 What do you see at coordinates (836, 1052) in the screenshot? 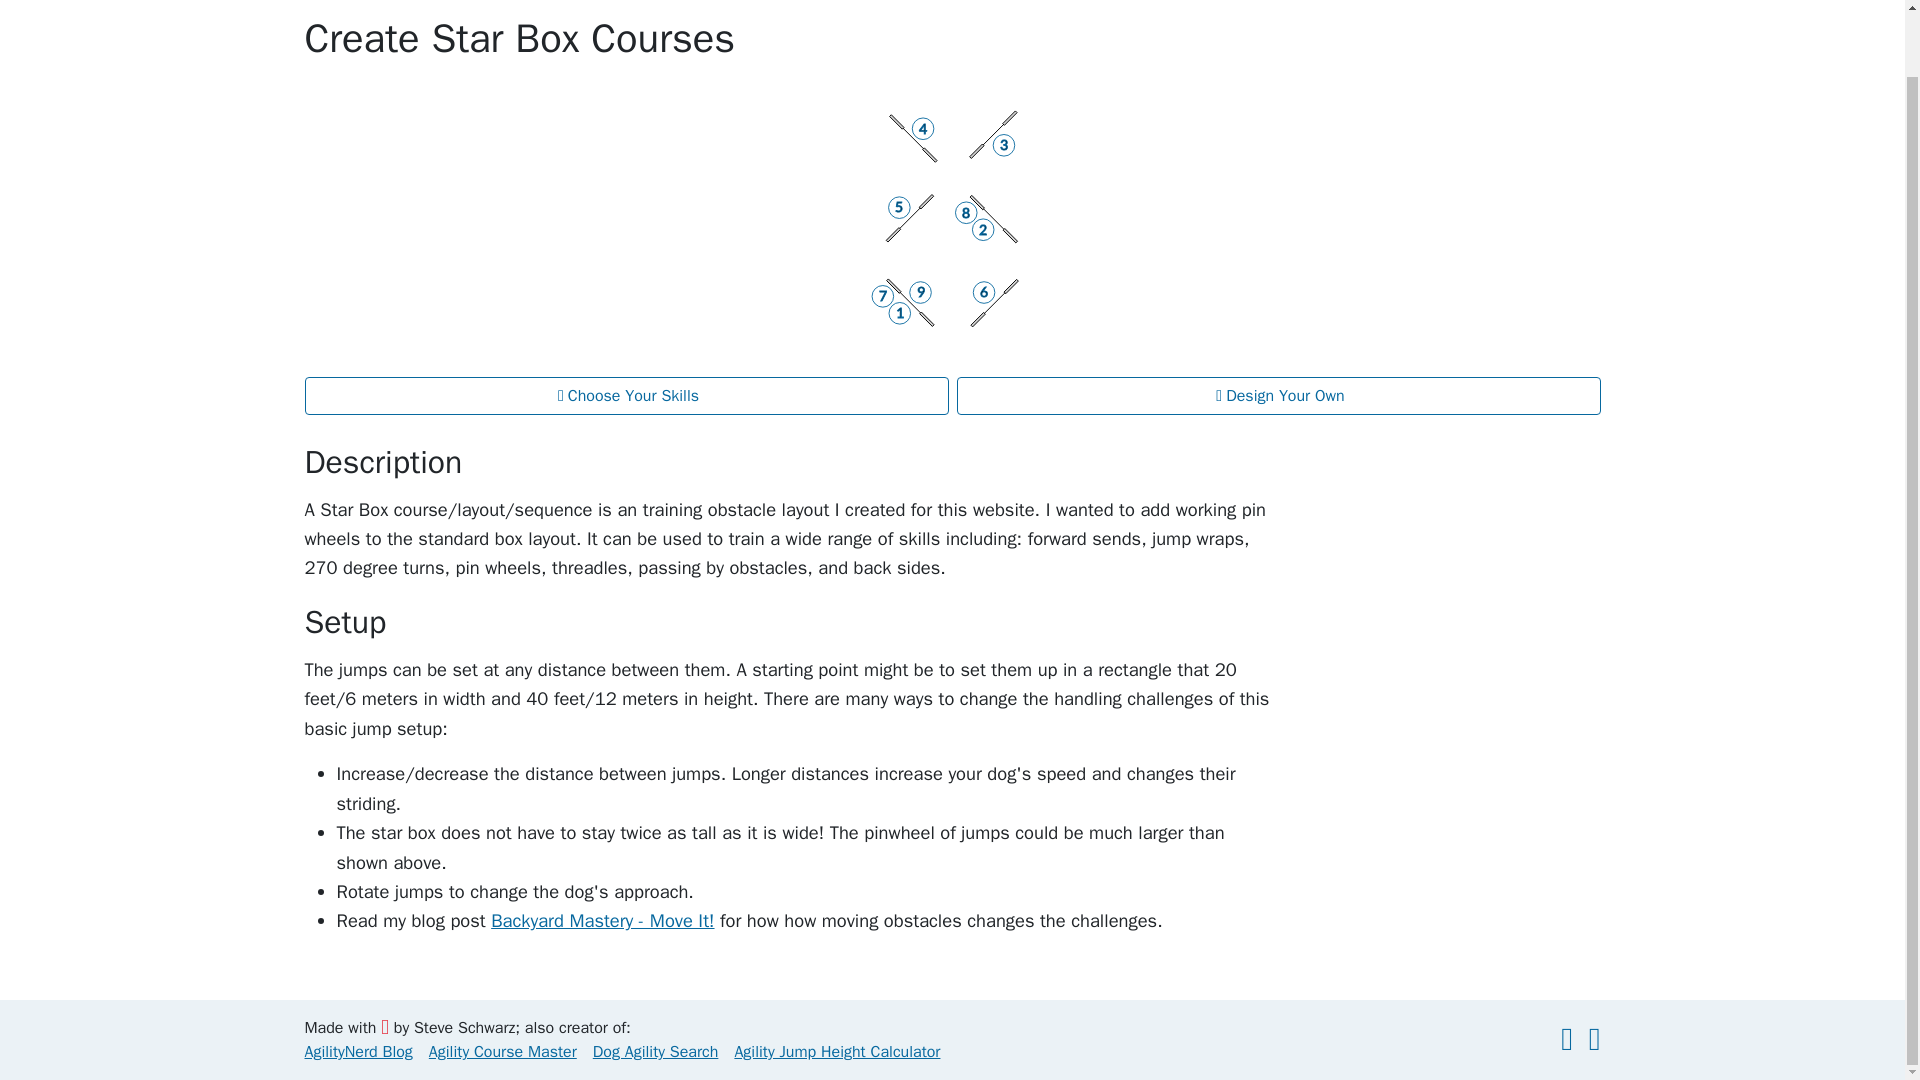
I see `Agility Jump Height Calculator` at bounding box center [836, 1052].